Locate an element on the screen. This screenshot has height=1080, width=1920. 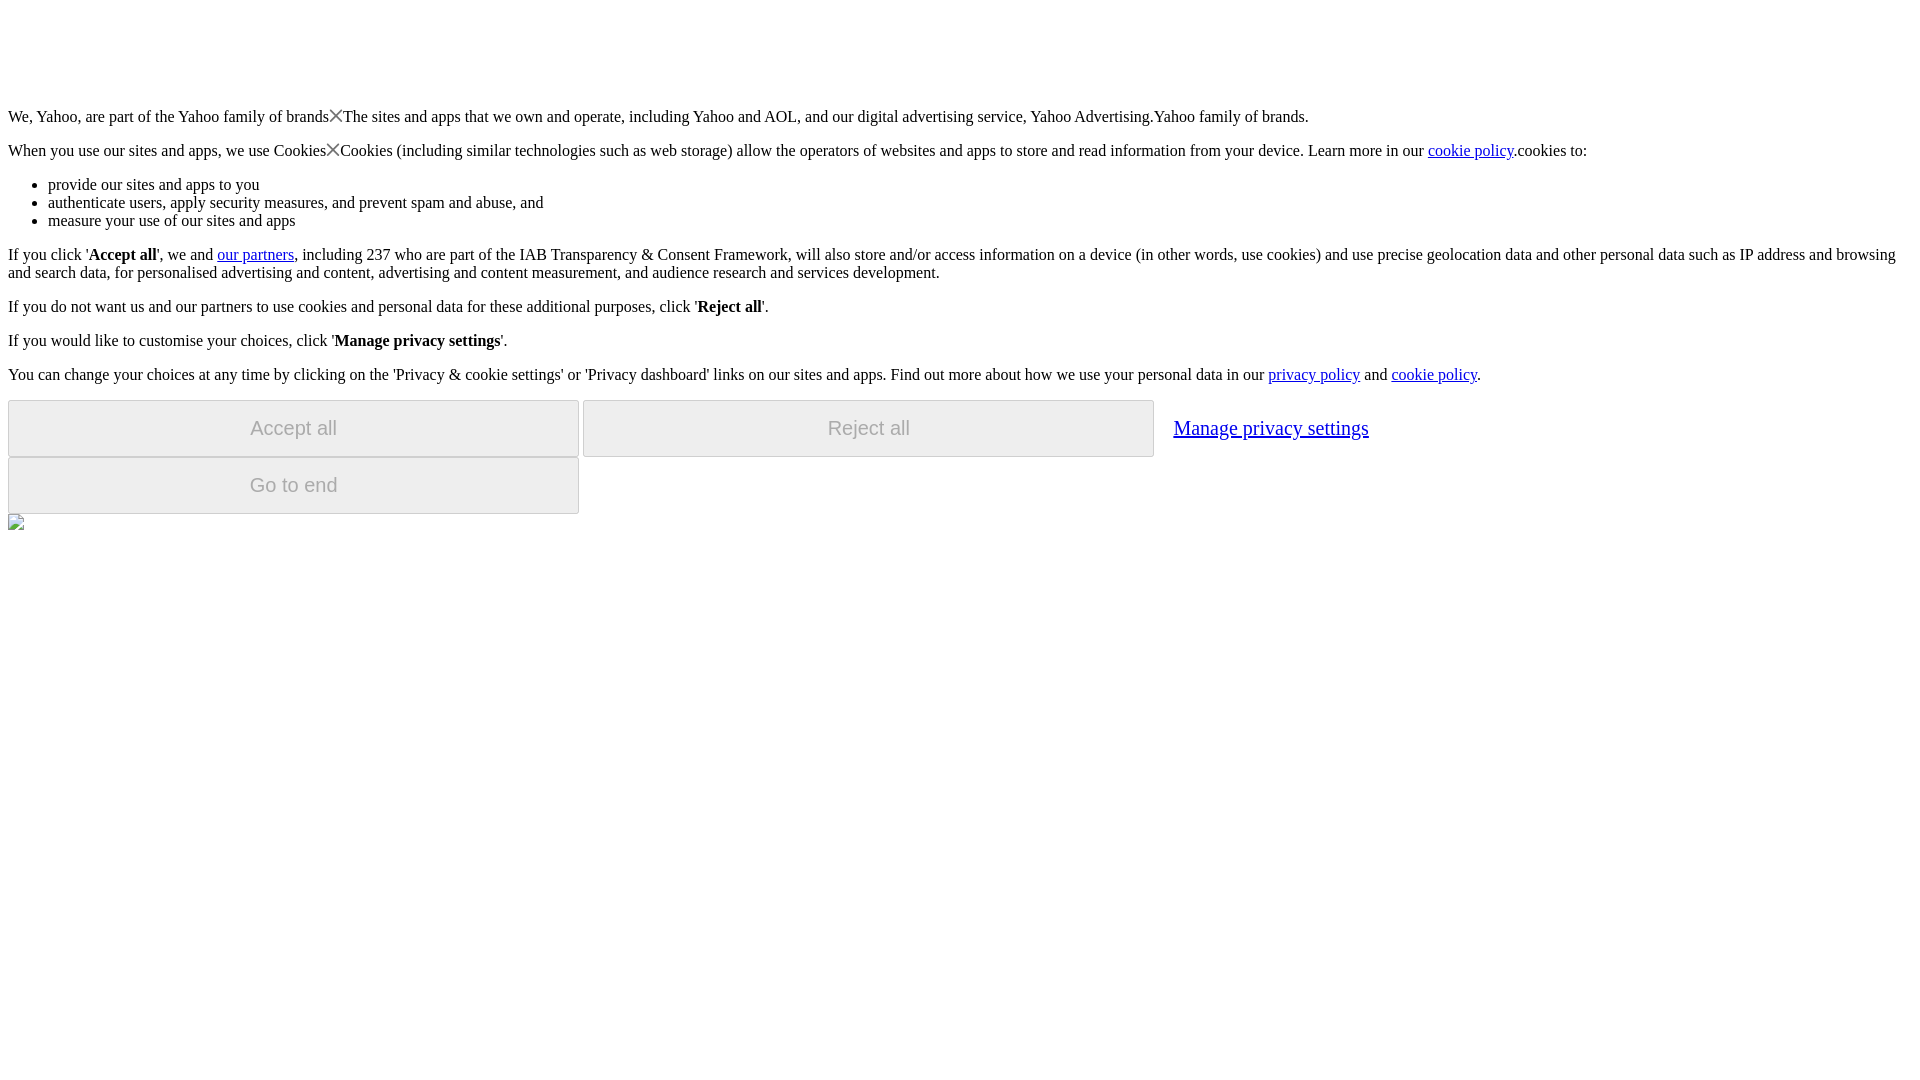
Manage privacy settings is located at coordinates (1270, 427).